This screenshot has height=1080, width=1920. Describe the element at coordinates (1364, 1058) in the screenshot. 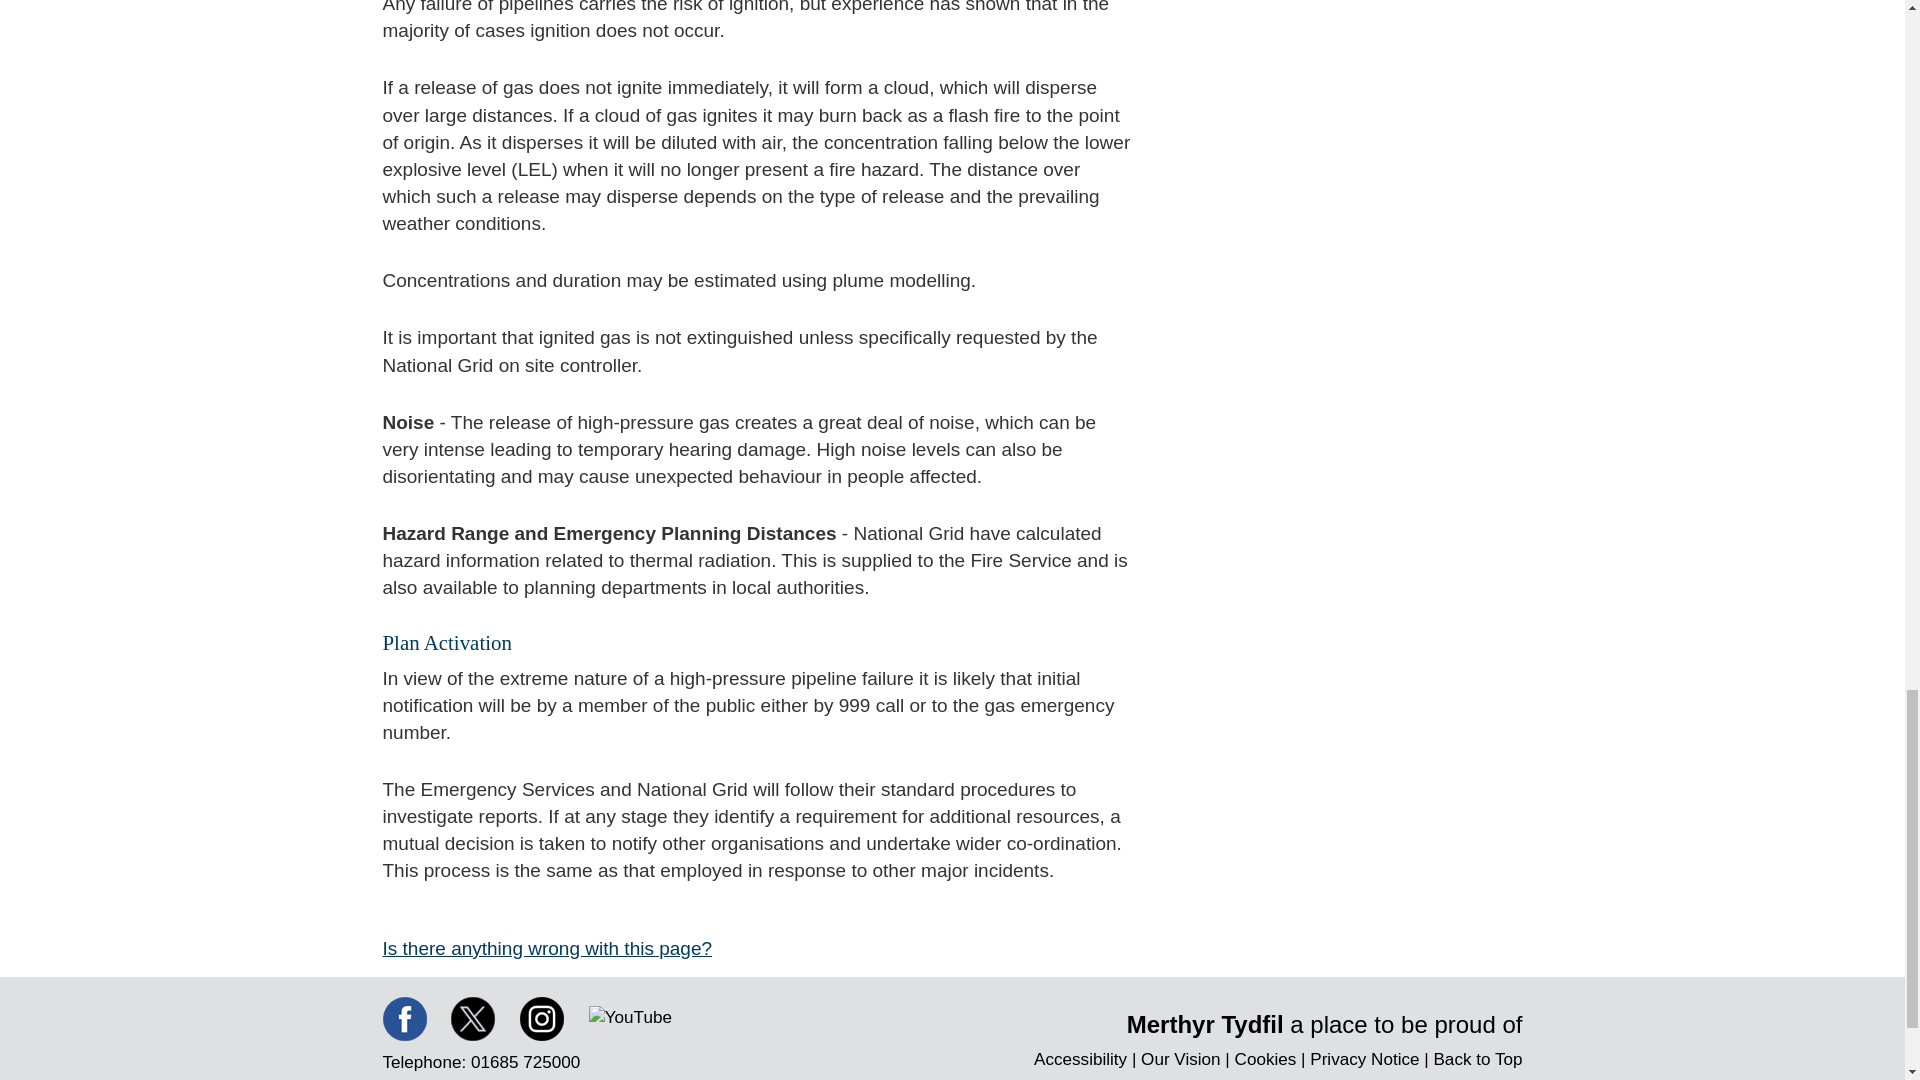

I see `Privacy Notice` at that location.